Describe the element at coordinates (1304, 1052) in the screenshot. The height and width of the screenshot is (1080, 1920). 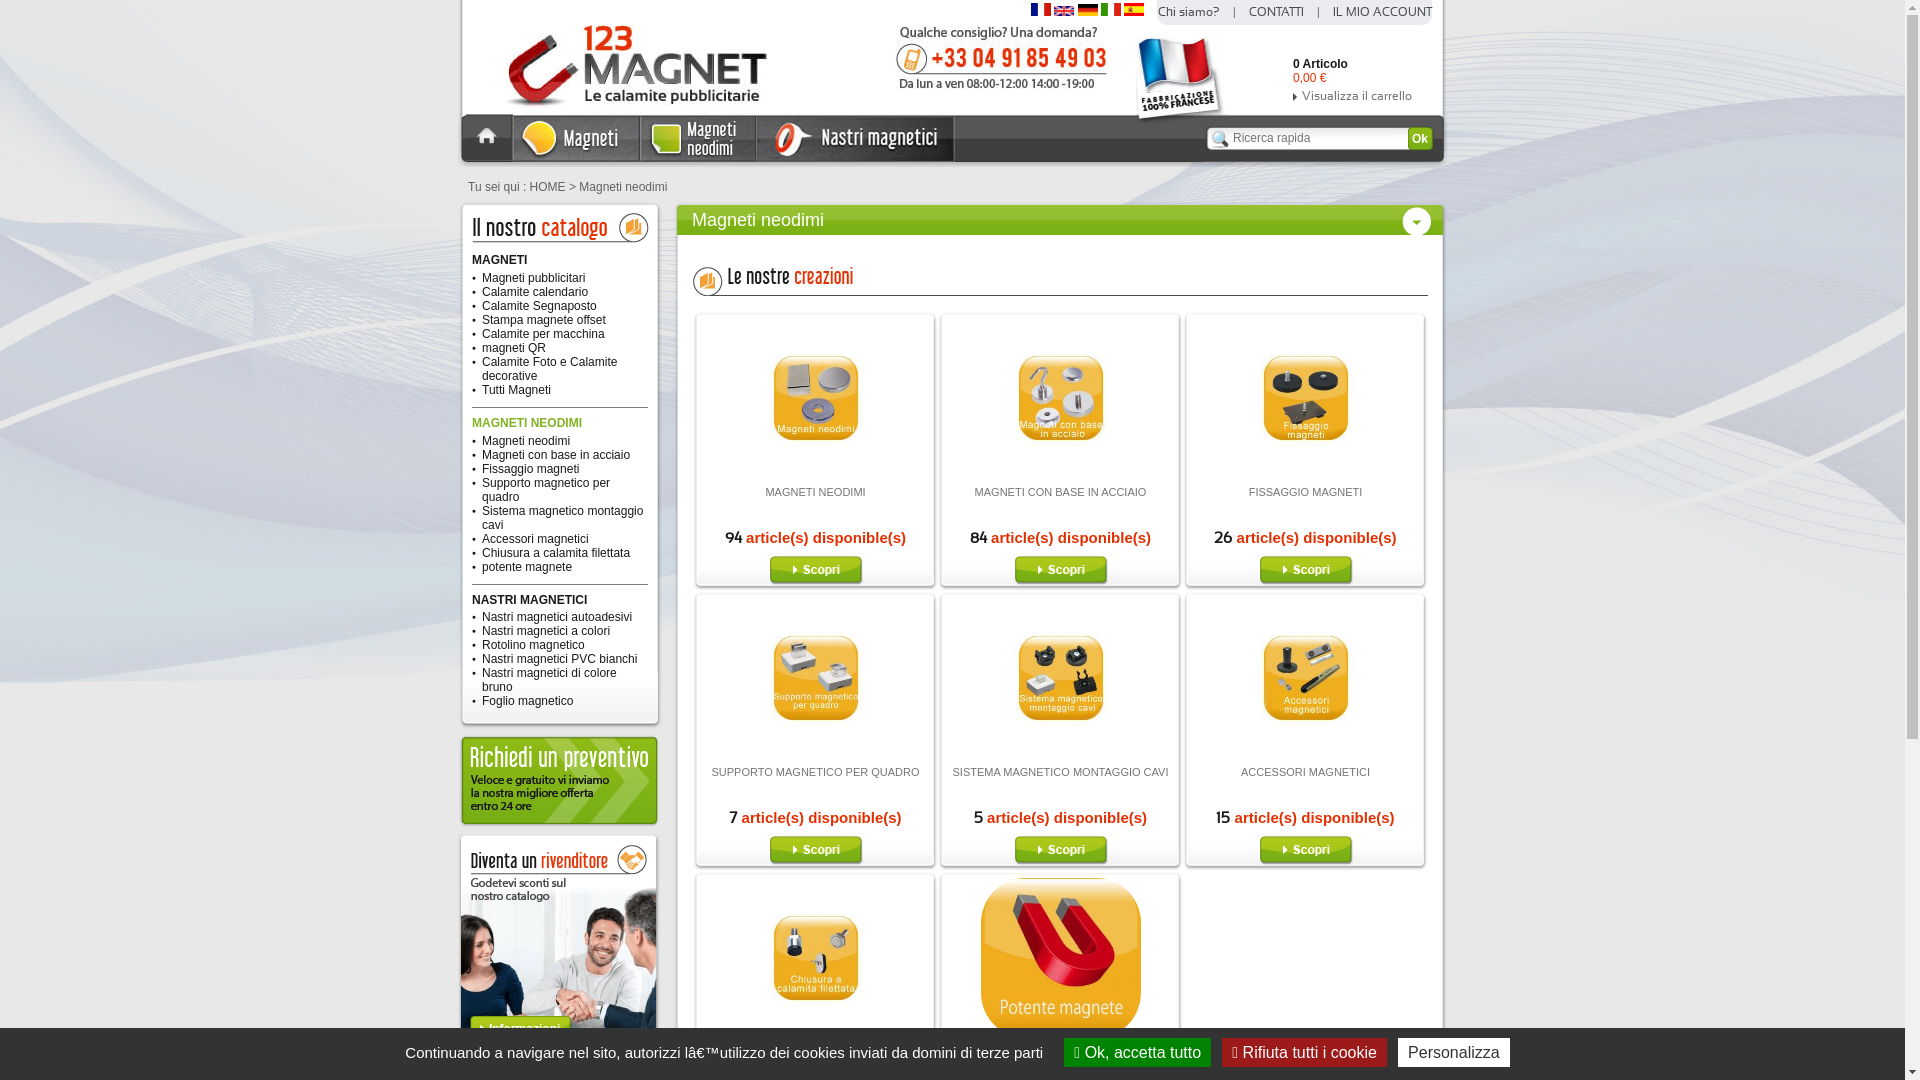
I see `Rifiuta tutti i cookie` at that location.